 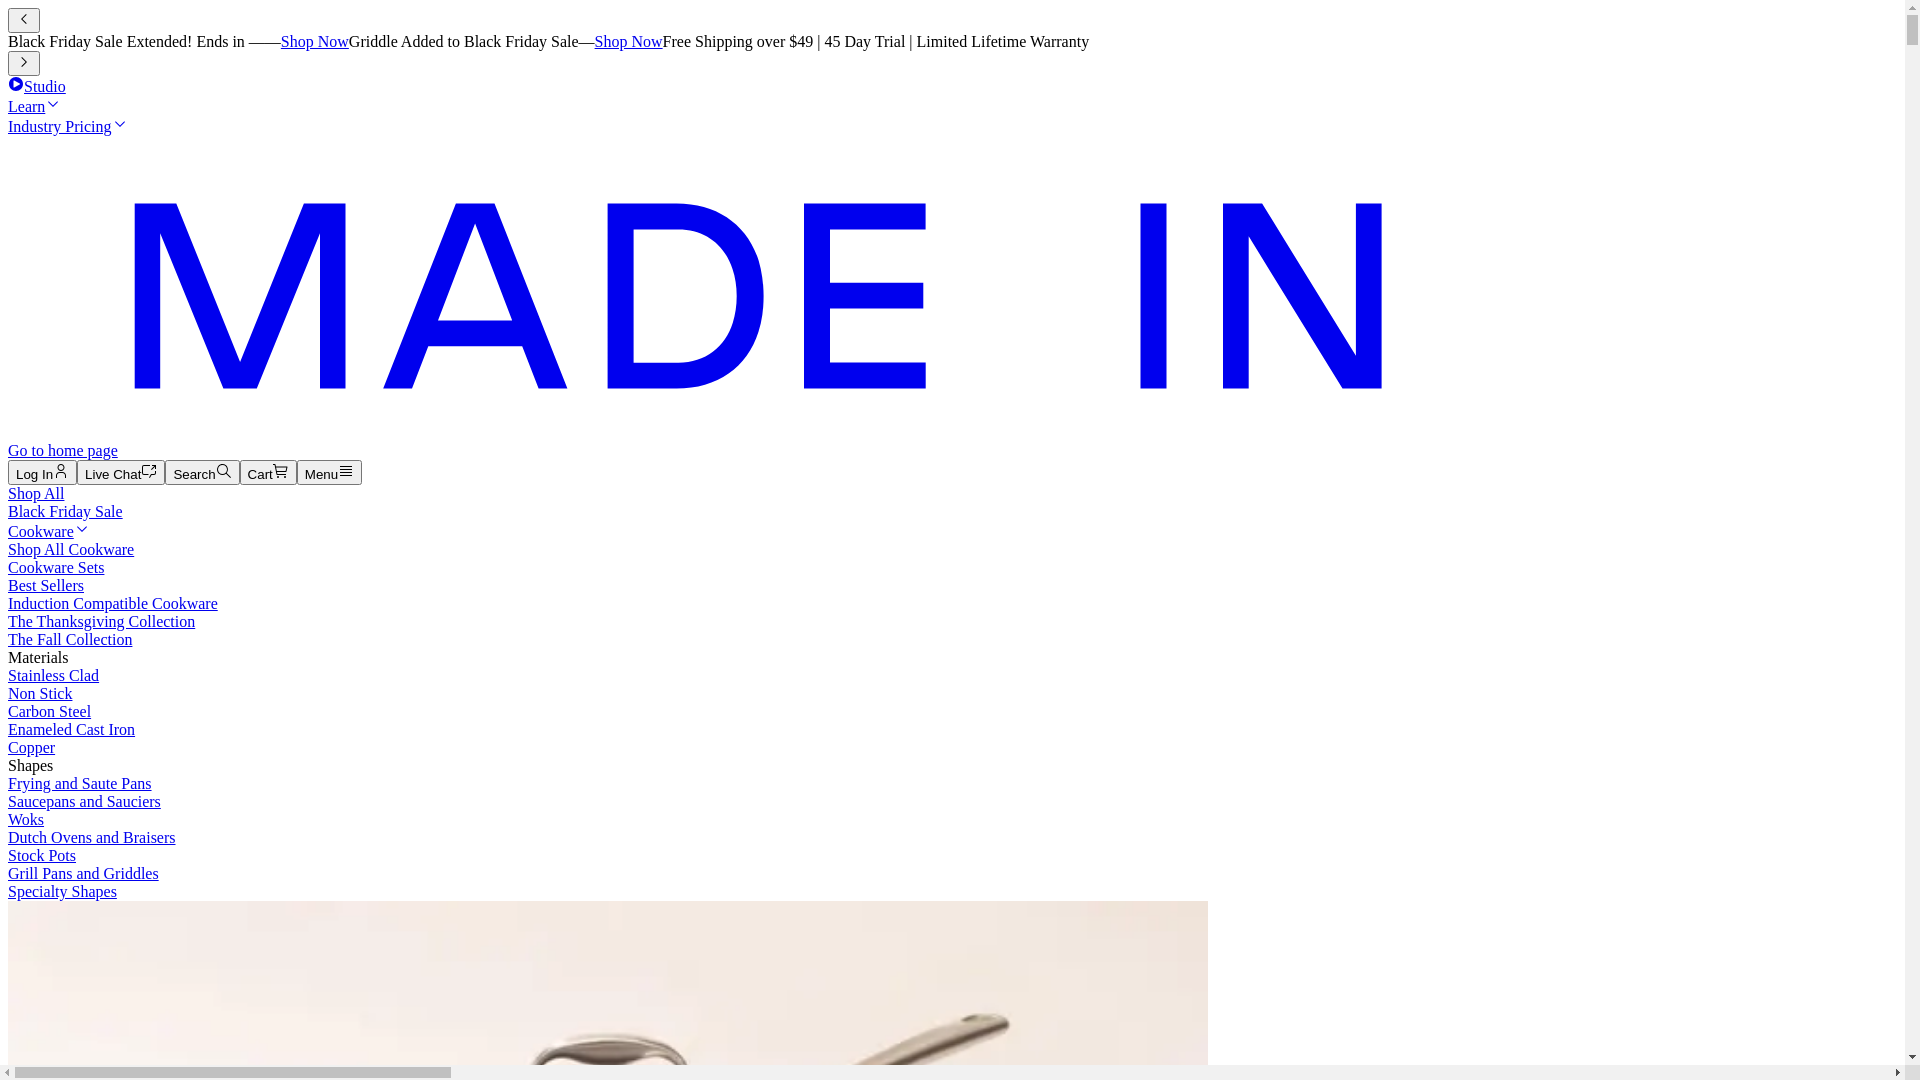 I want to click on Grill Pans and Griddles, so click(x=84, y=874).